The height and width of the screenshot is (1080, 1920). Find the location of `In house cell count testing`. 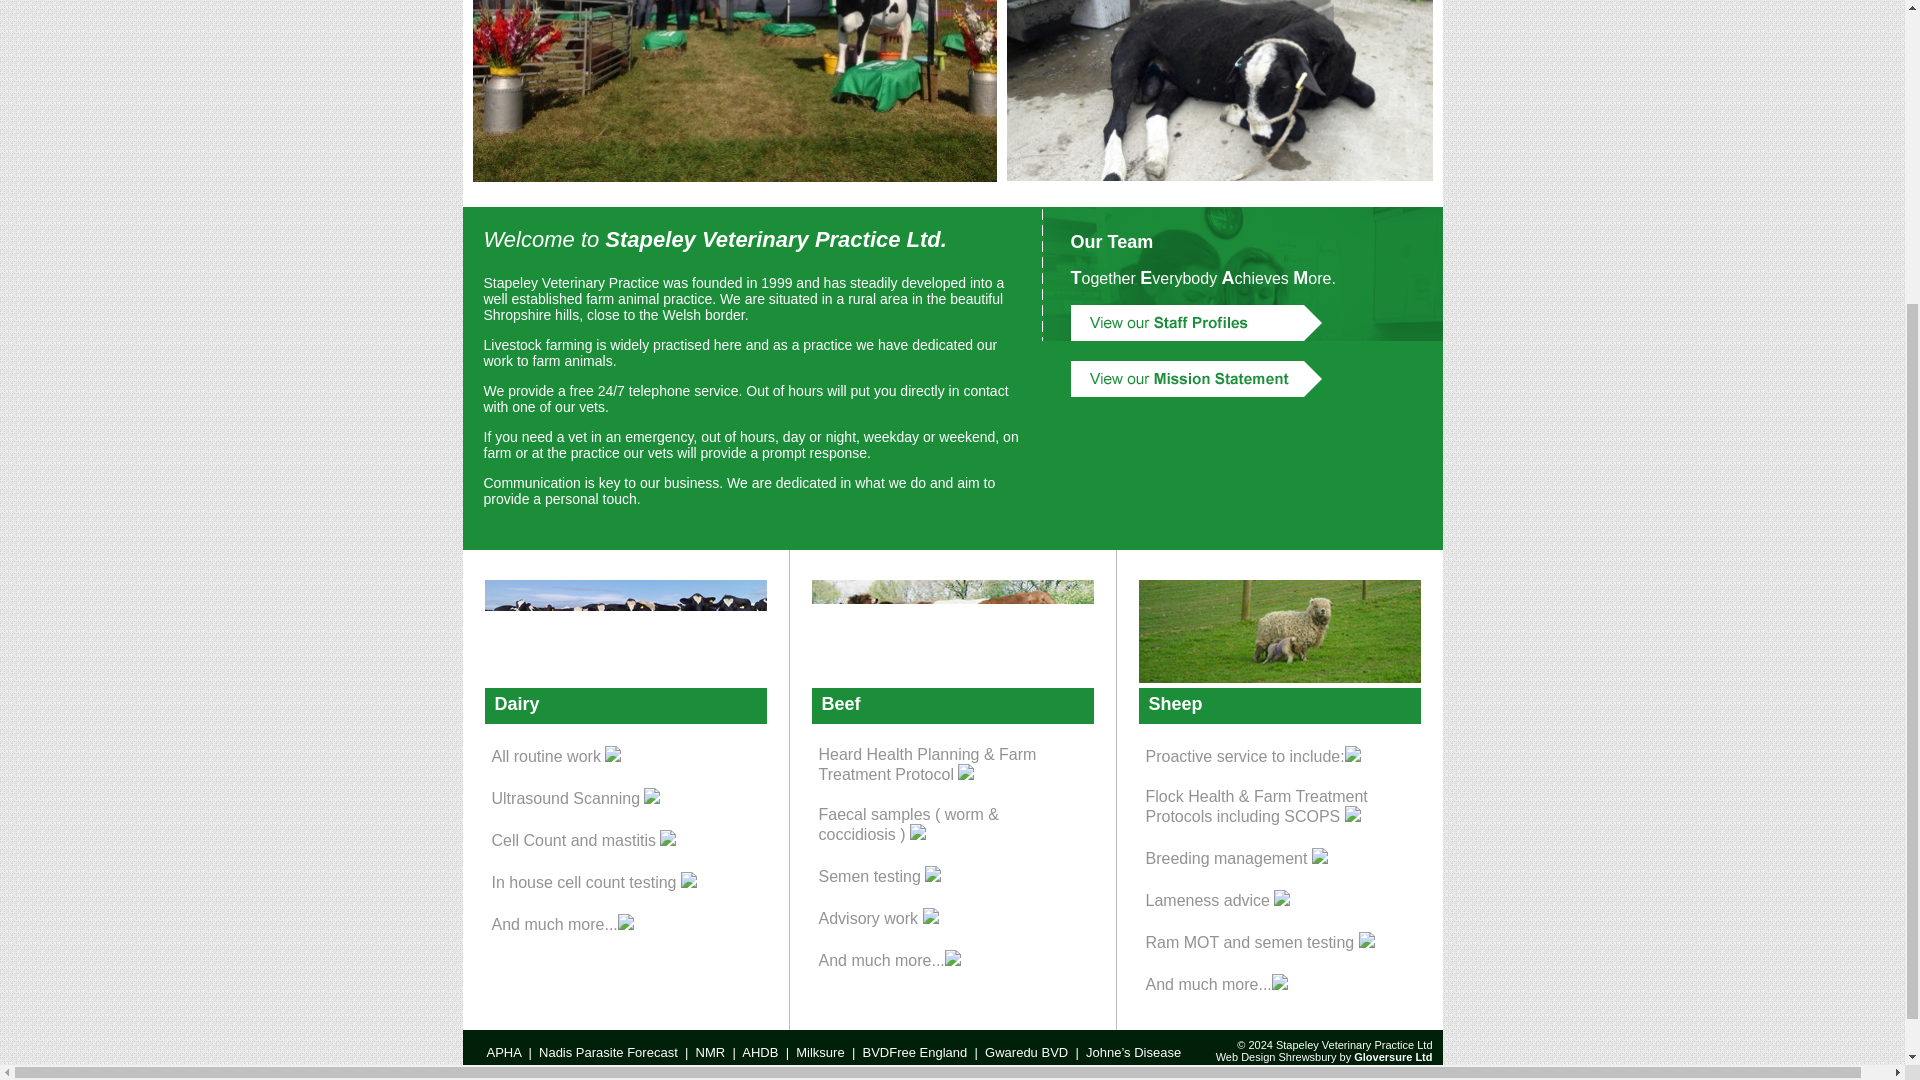

In house cell count testing is located at coordinates (594, 882).